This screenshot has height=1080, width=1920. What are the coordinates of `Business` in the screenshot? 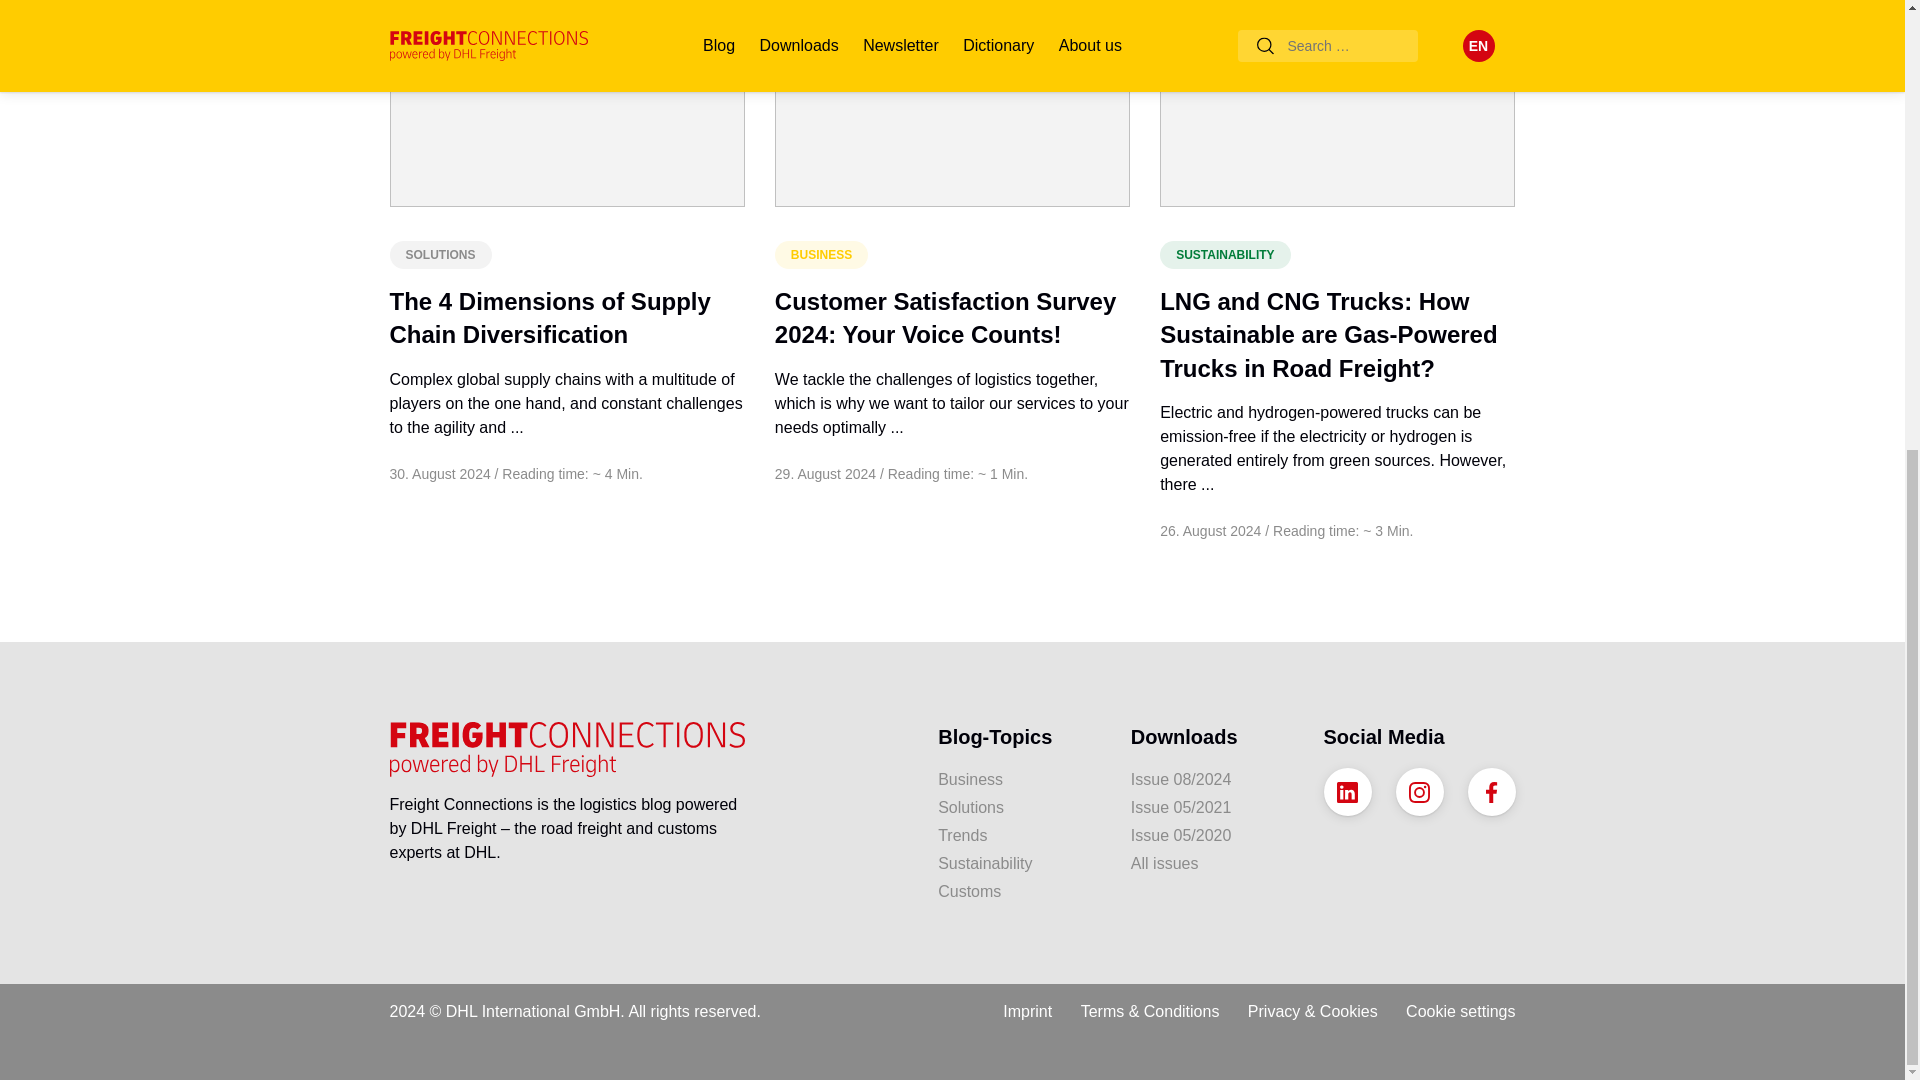 It's located at (1019, 779).